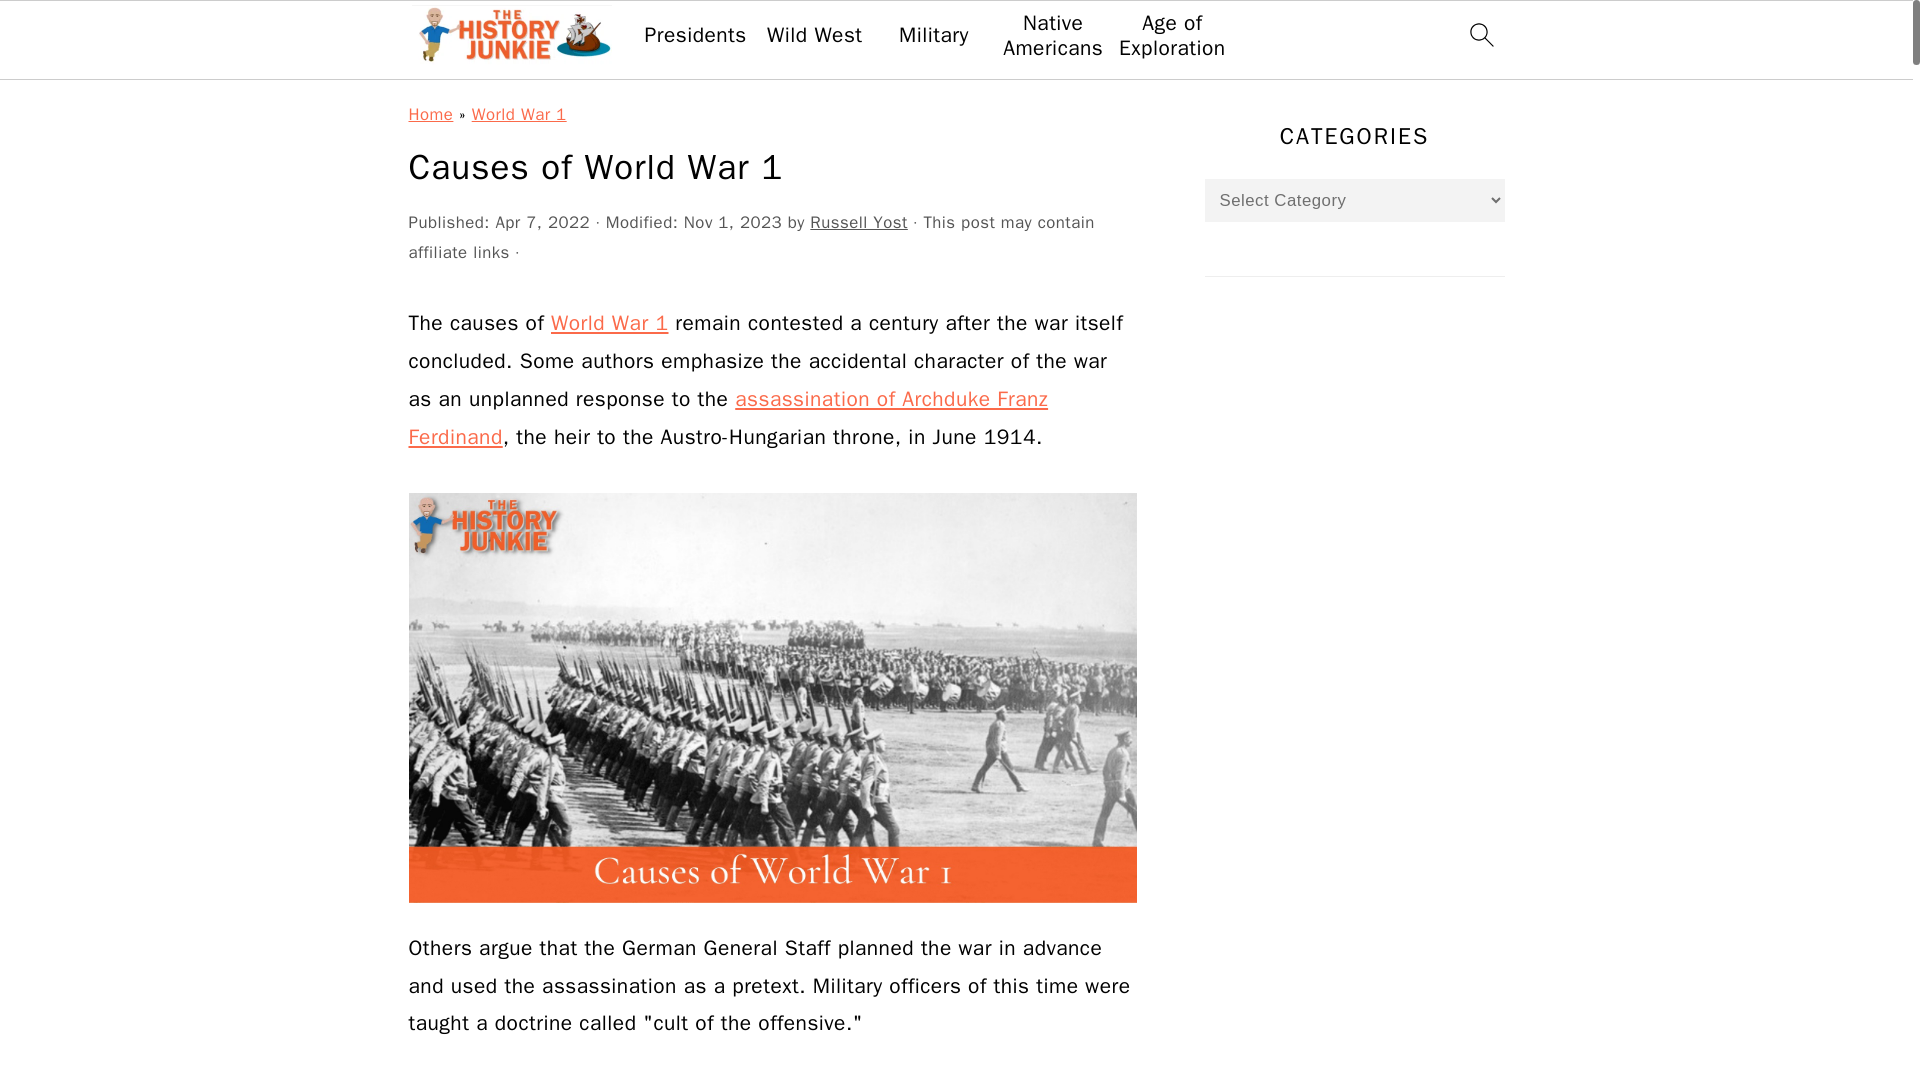 The image size is (1920, 1080). What do you see at coordinates (694, 34) in the screenshot?
I see `Presidents` at bounding box center [694, 34].